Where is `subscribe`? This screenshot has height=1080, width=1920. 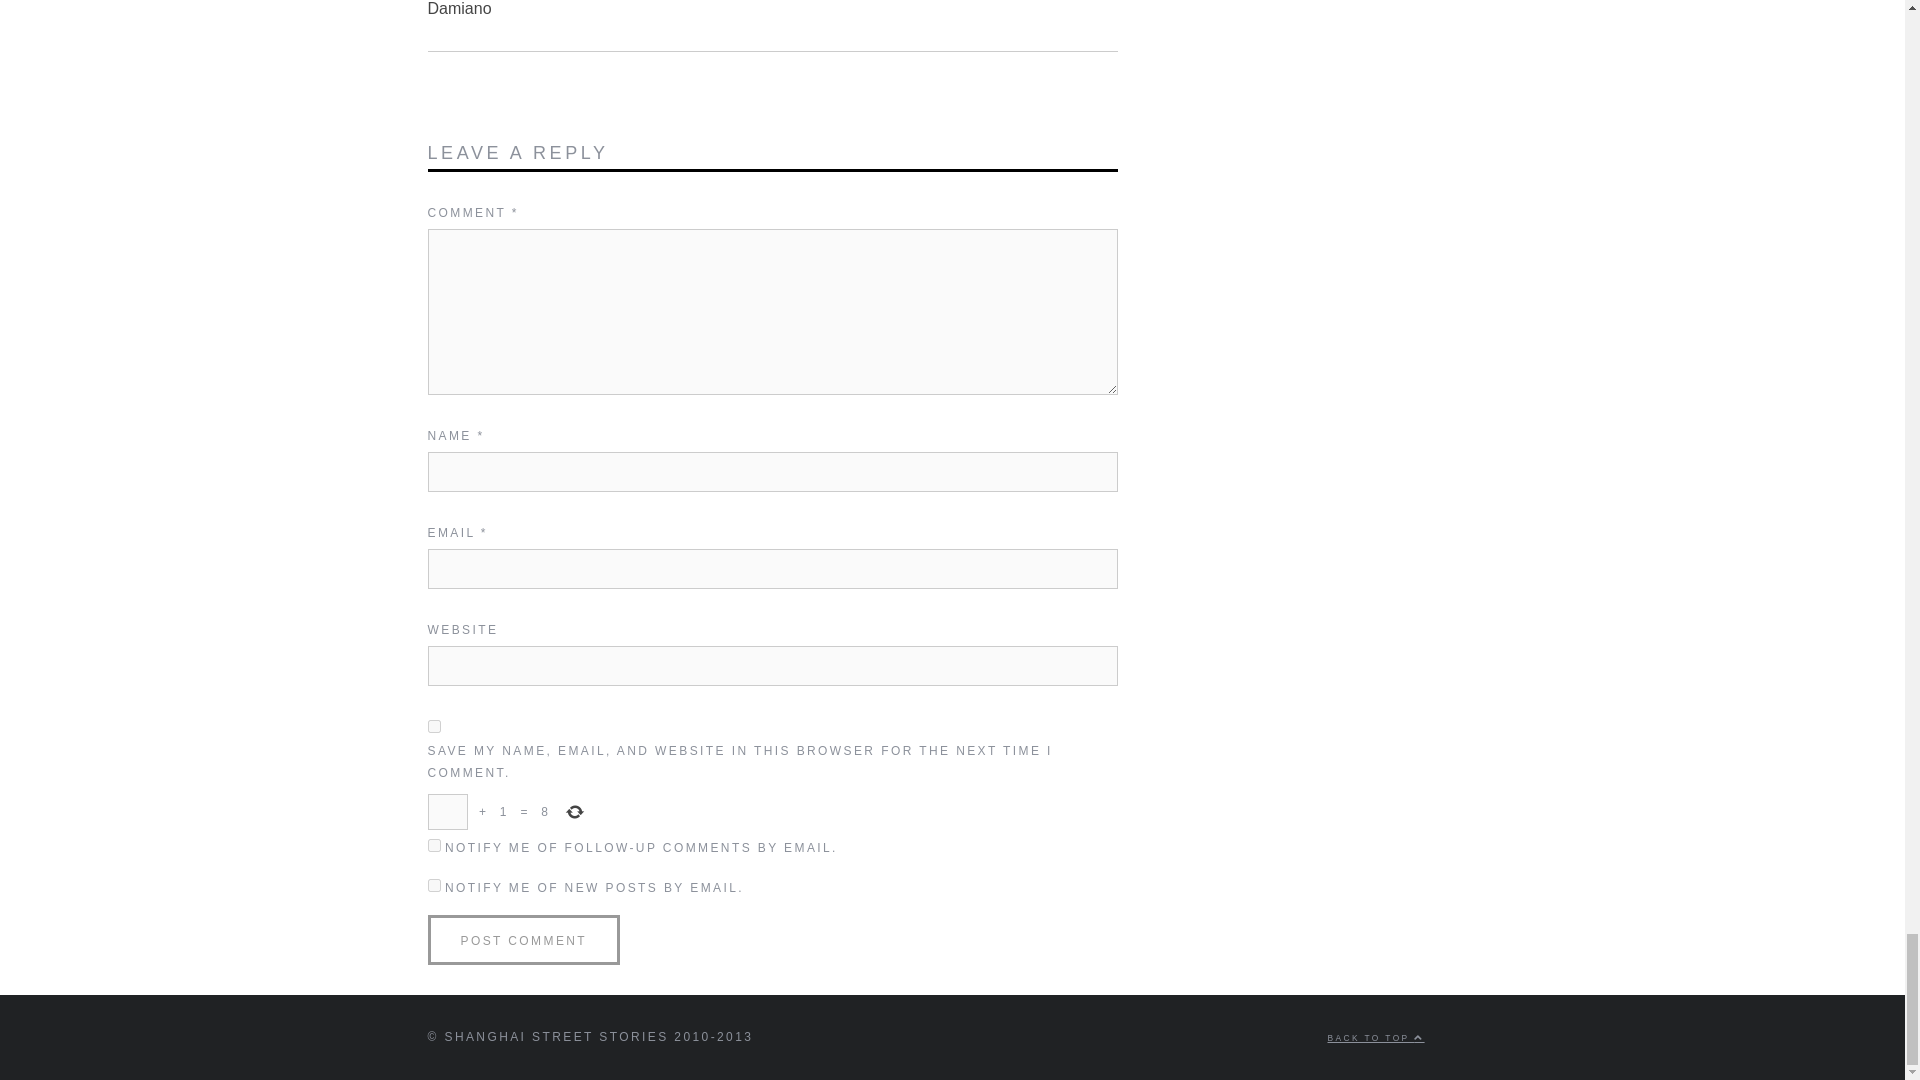
subscribe is located at coordinates (434, 886).